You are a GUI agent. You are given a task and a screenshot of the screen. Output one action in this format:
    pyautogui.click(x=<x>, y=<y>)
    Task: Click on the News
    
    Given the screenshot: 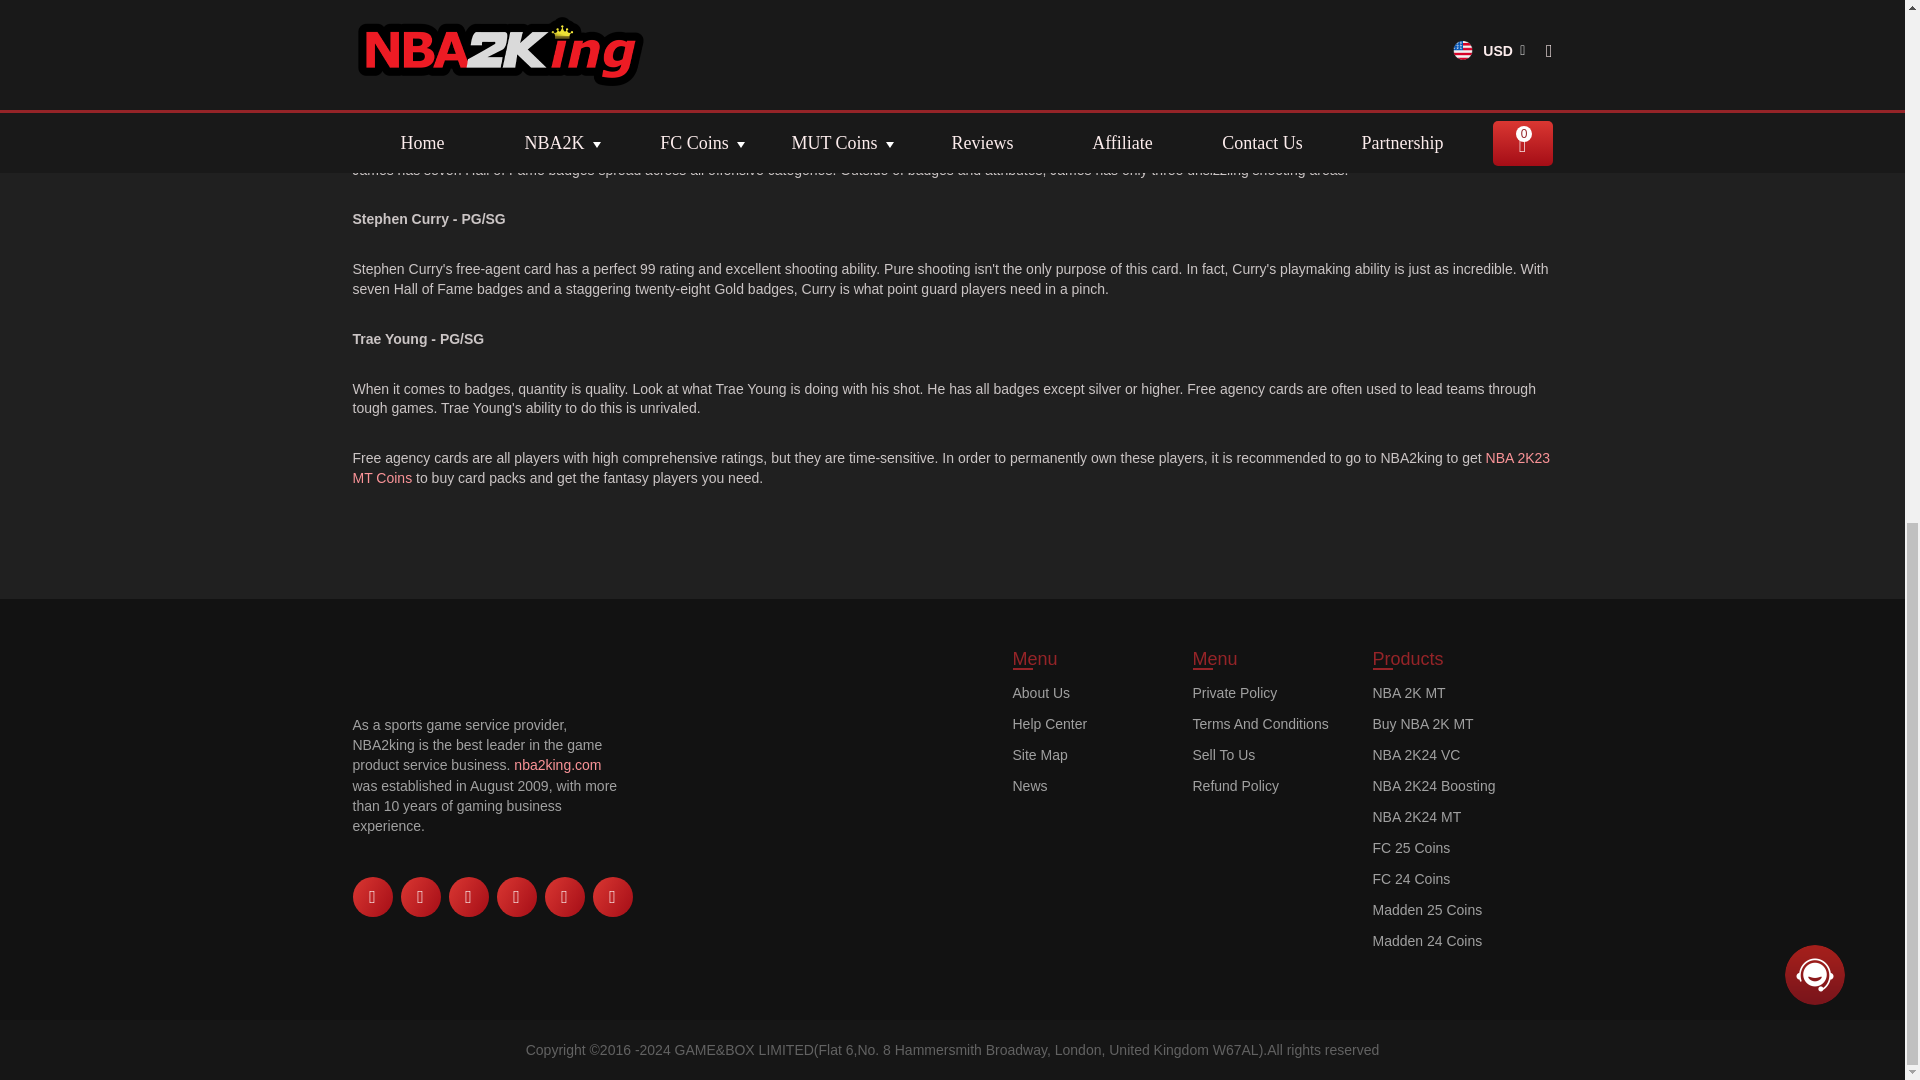 What is the action you would take?
    pyautogui.click(x=1086, y=785)
    